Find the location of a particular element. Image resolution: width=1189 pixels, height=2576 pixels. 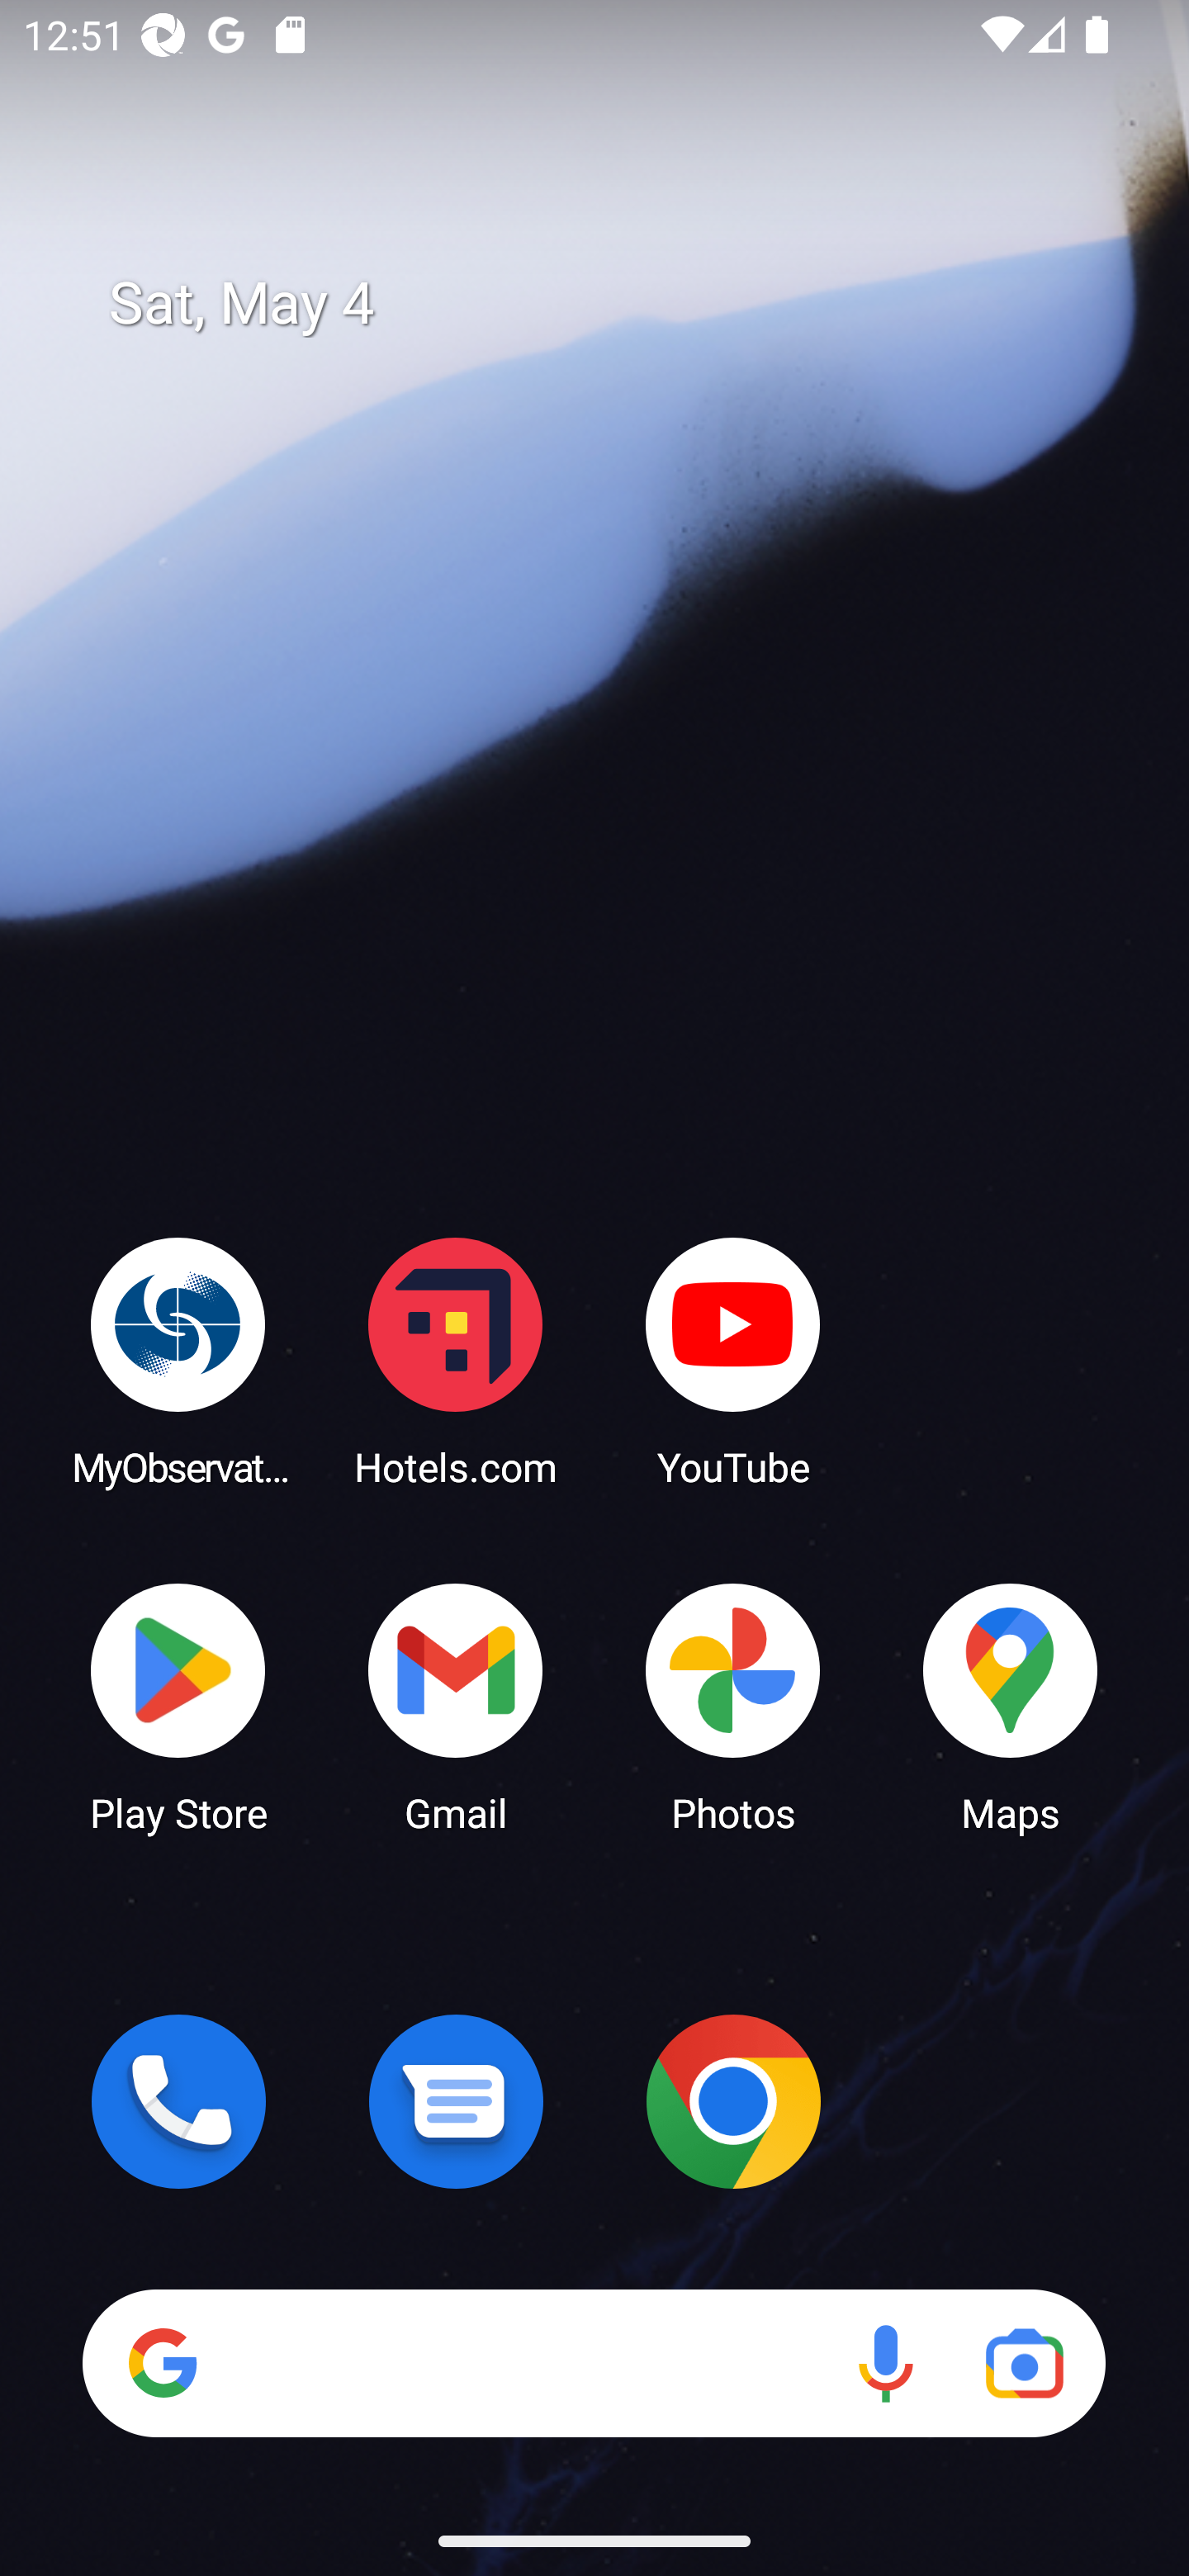

Play Store is located at coordinates (178, 1706).